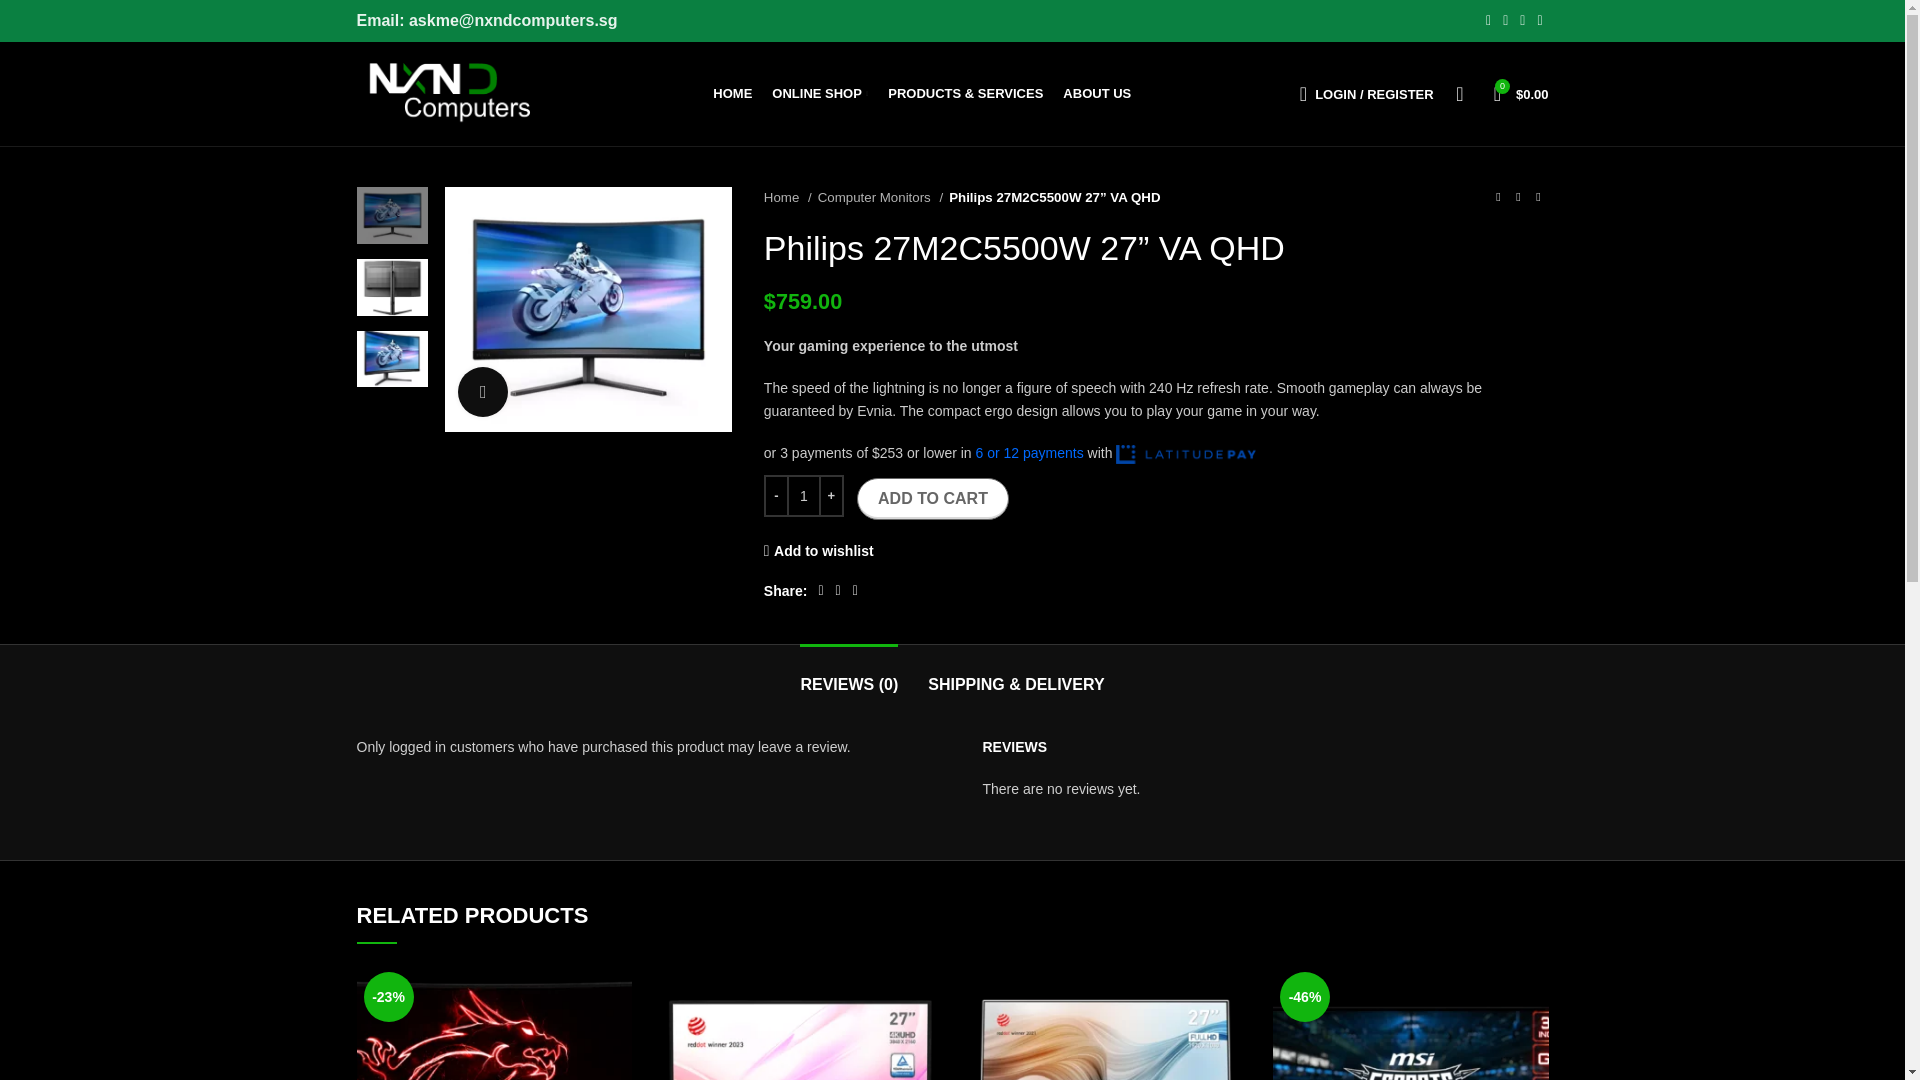  I want to click on Shopping cart, so click(1522, 94).